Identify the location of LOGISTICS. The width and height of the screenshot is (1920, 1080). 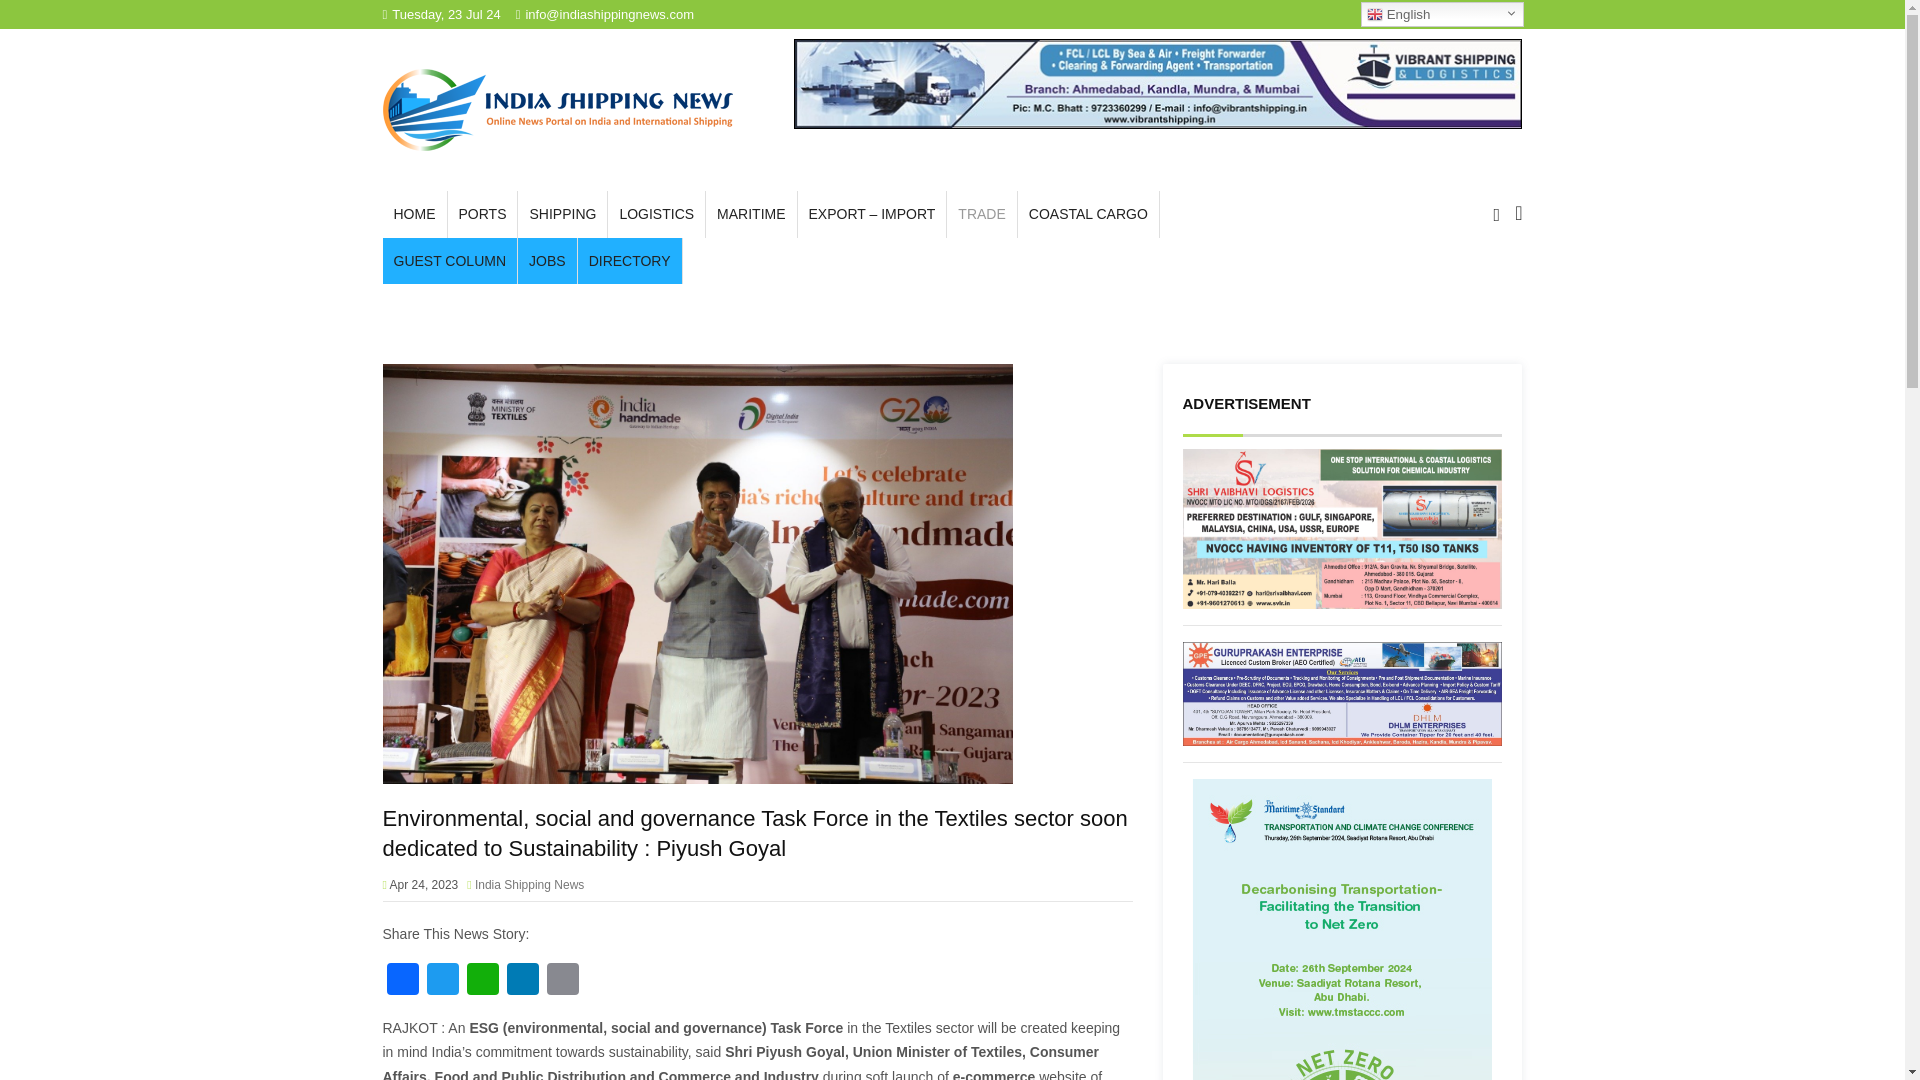
(656, 214).